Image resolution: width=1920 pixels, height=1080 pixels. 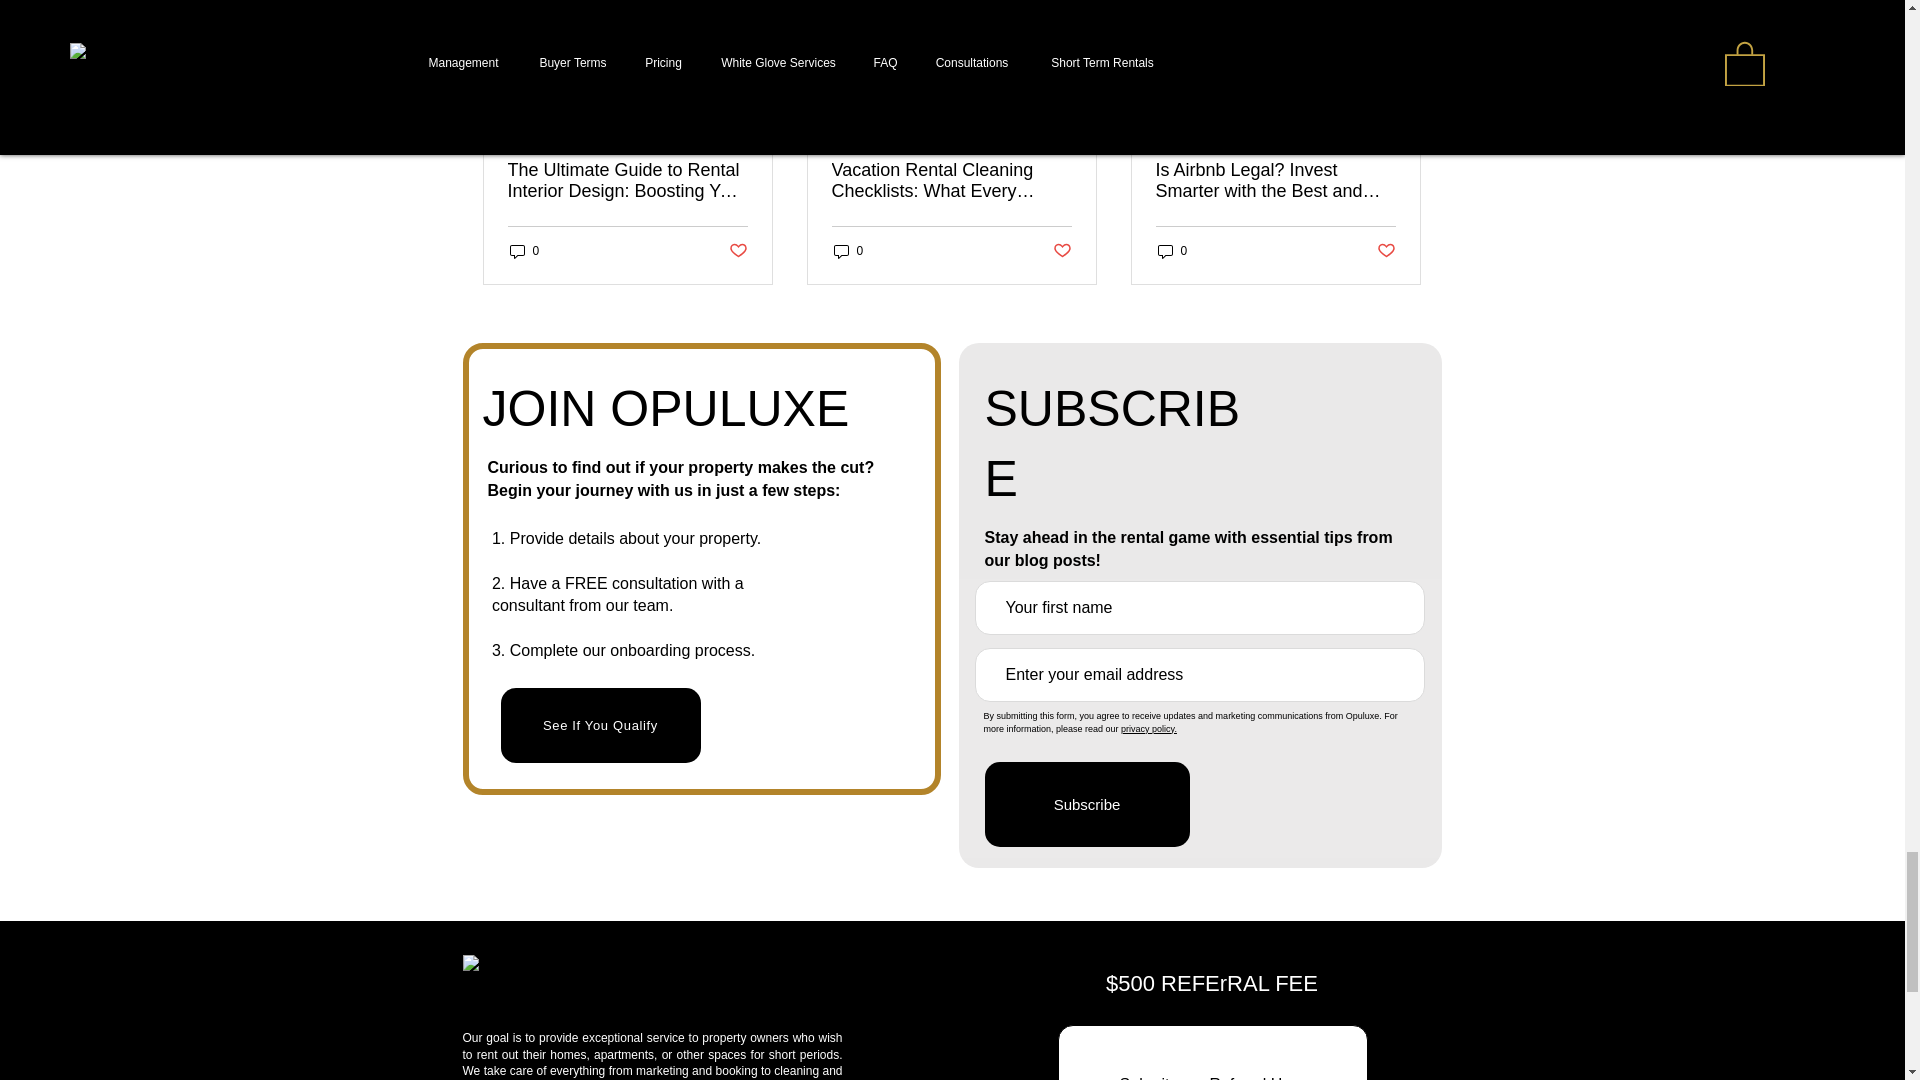 I want to click on Submit your Referral Here, so click(x=1212, y=1052).